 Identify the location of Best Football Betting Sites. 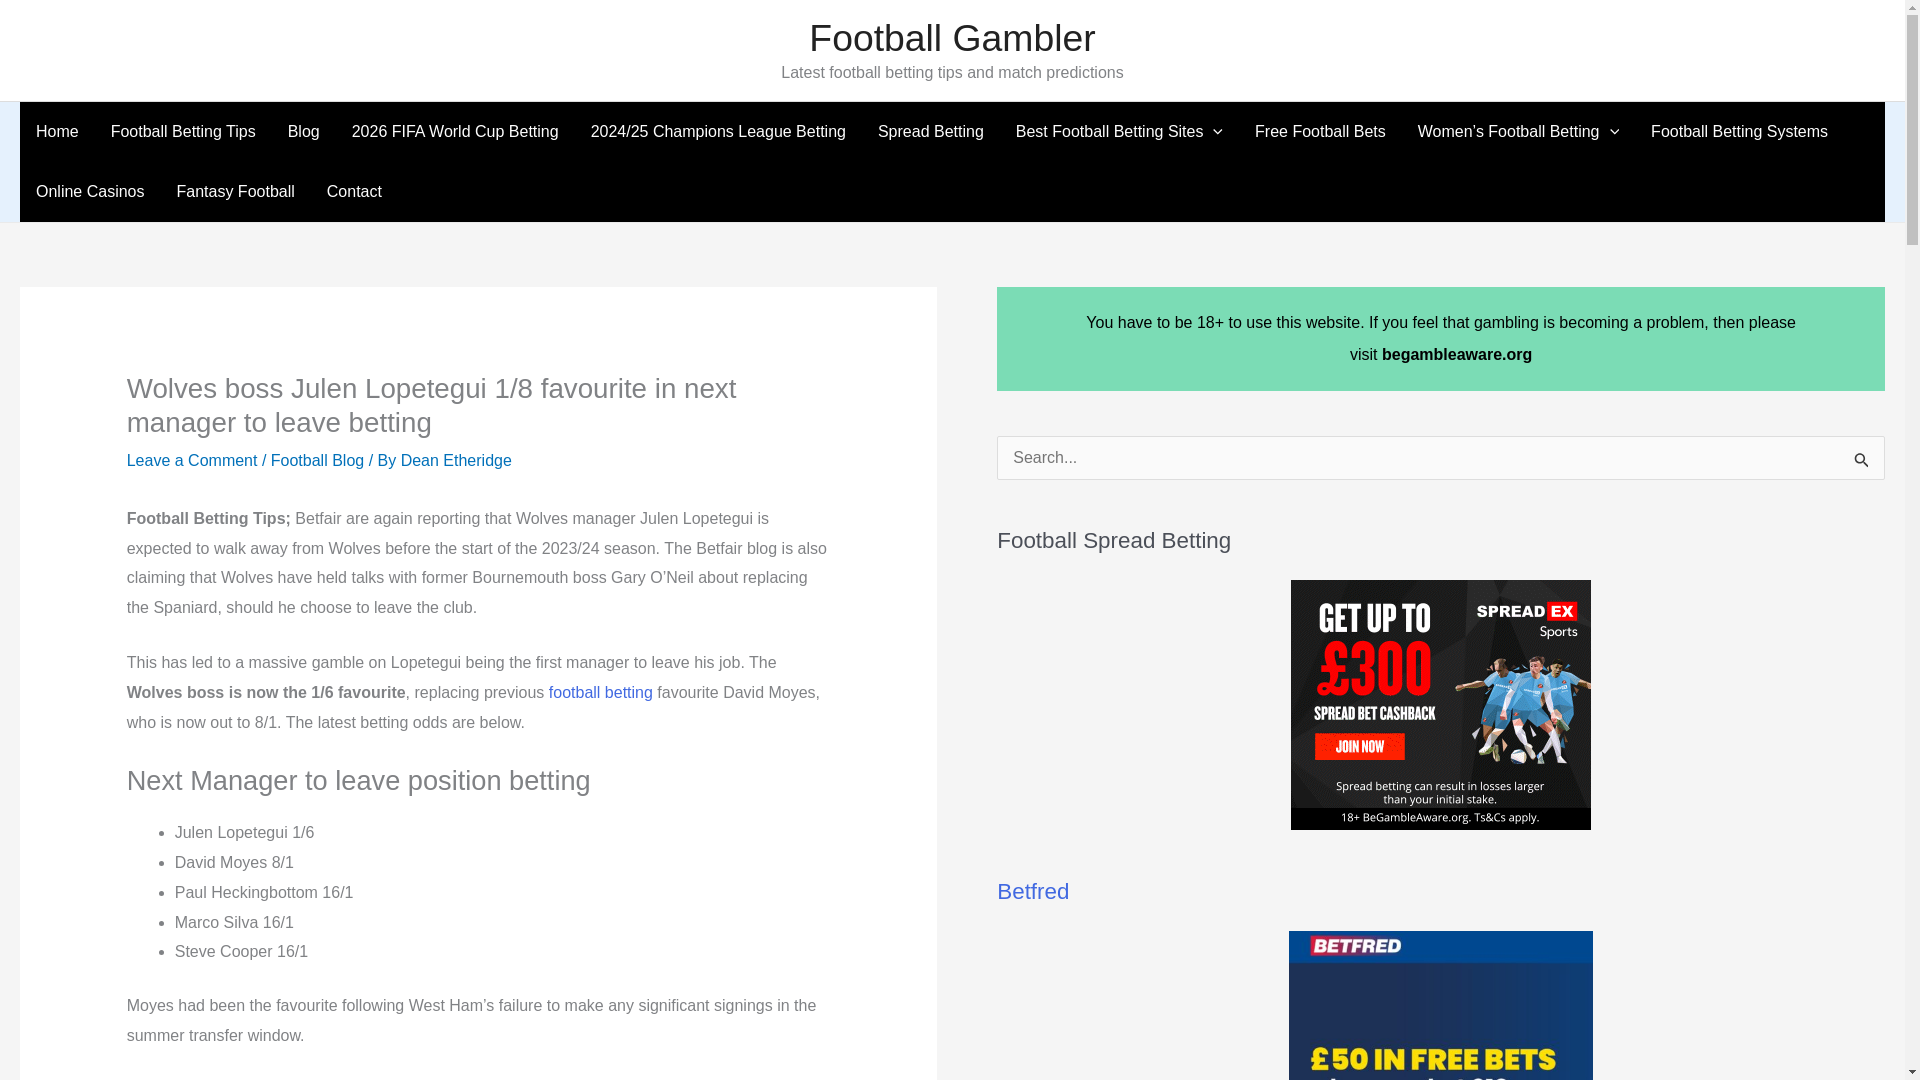
(1119, 132).